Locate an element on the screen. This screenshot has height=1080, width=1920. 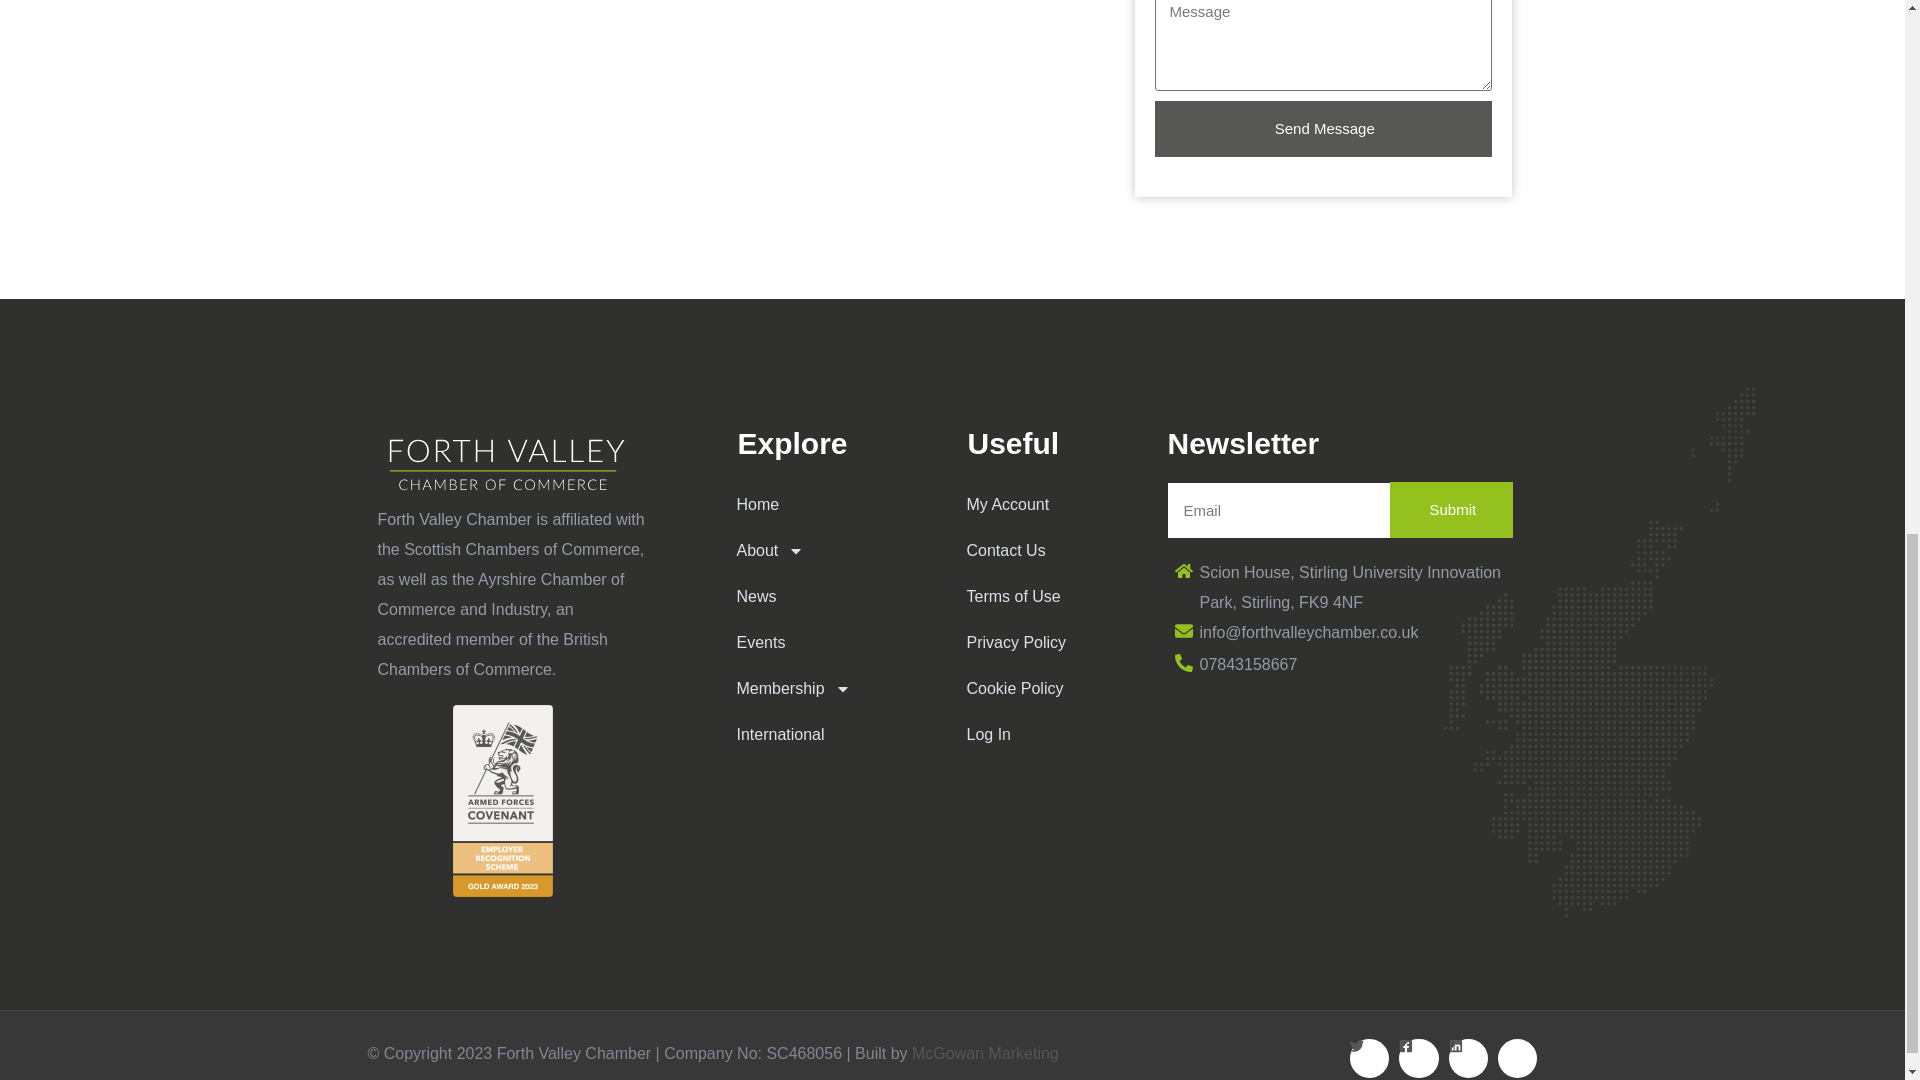
About is located at coordinates (826, 550).